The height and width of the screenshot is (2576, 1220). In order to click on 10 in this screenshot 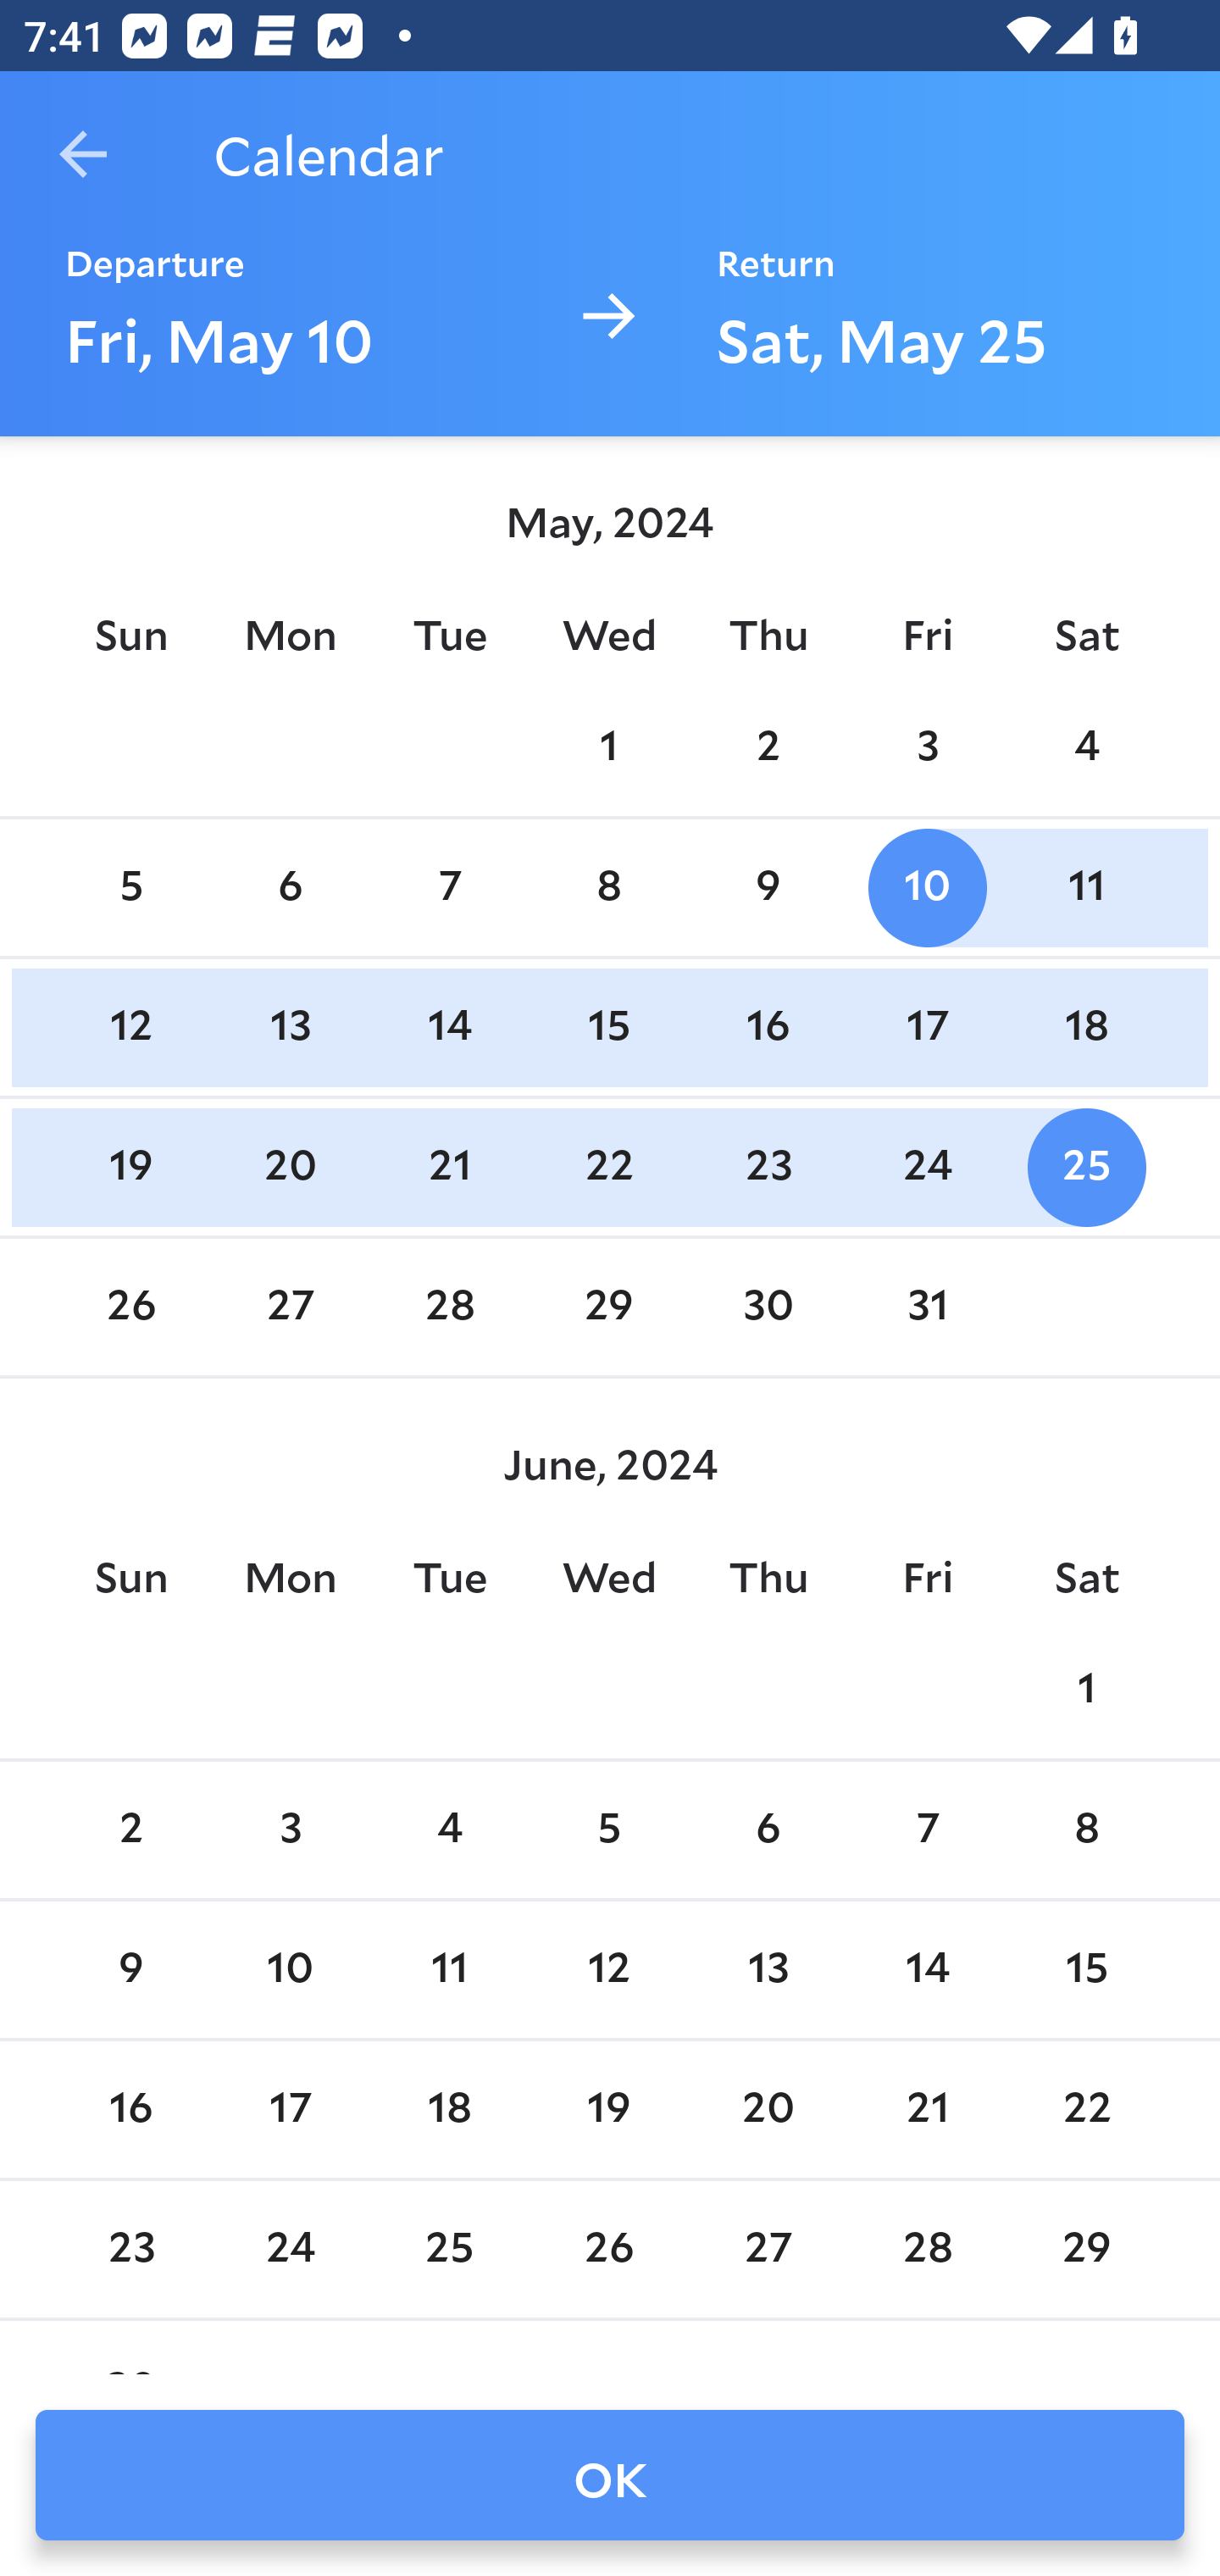, I will do `click(927, 888)`.